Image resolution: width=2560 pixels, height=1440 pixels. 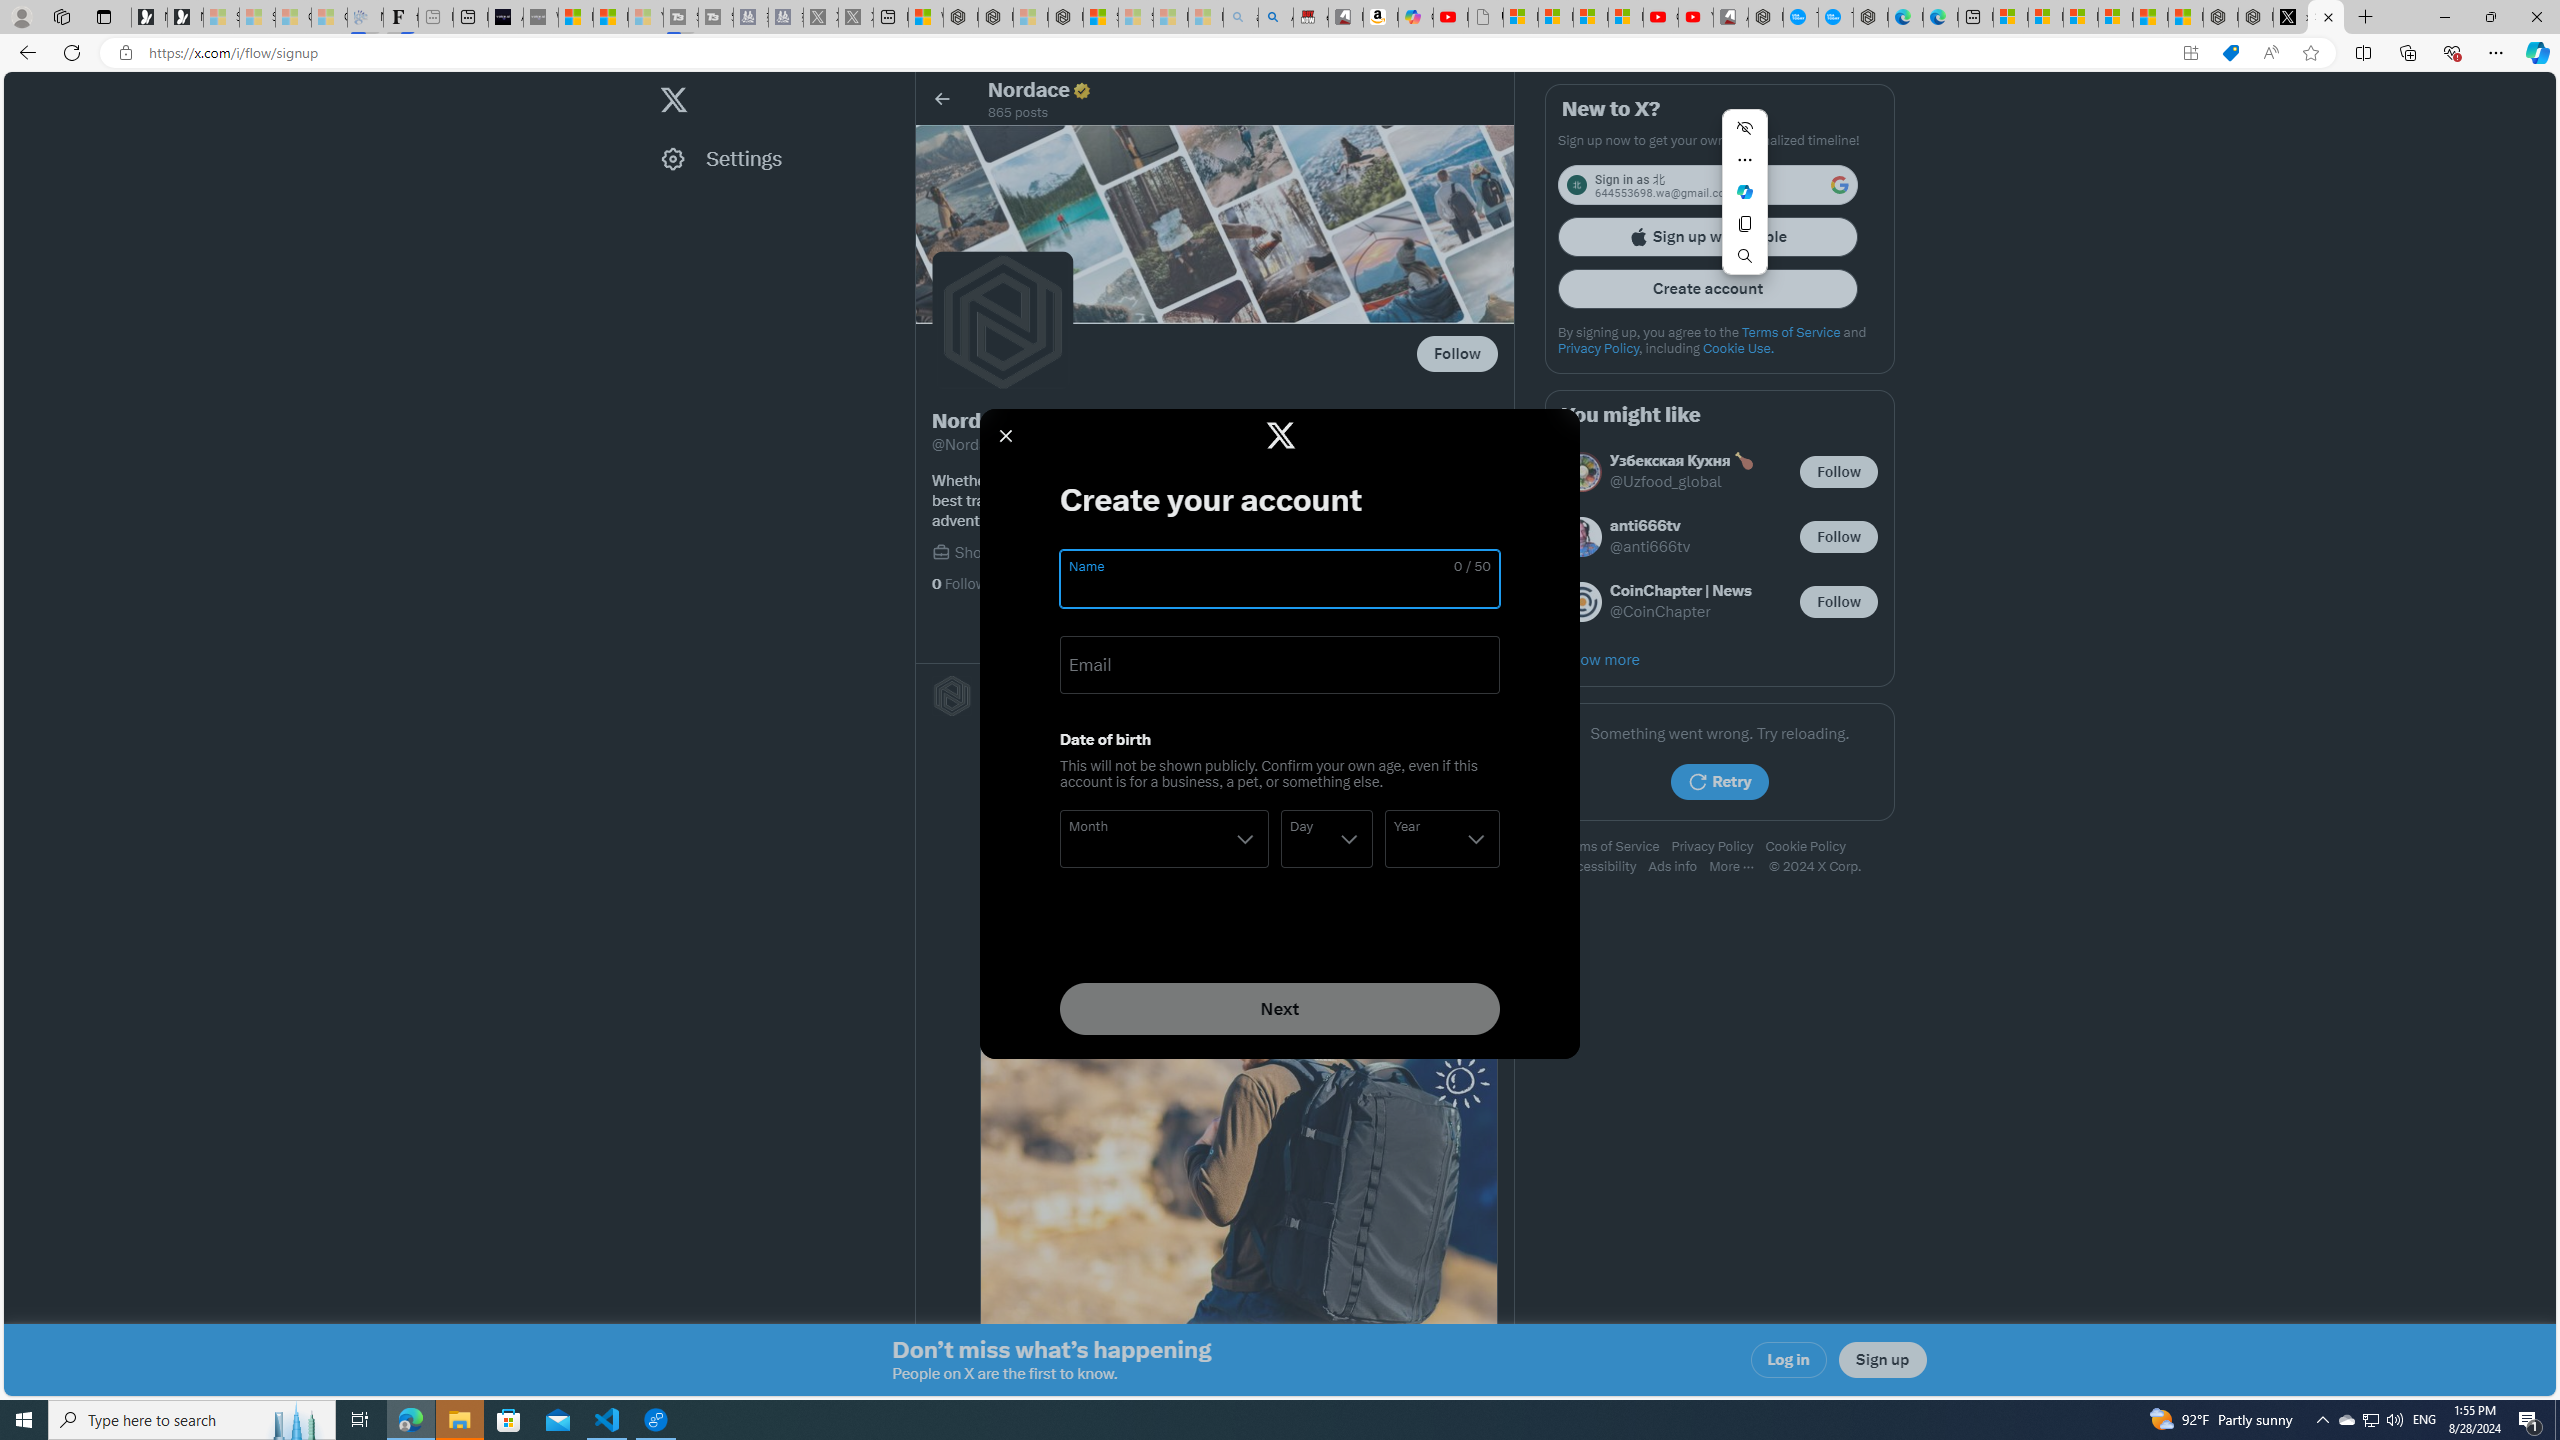 What do you see at coordinates (540, 17) in the screenshot?
I see `What's the best AI voice generator? - voice.ai - Sleeping` at bounding box center [540, 17].